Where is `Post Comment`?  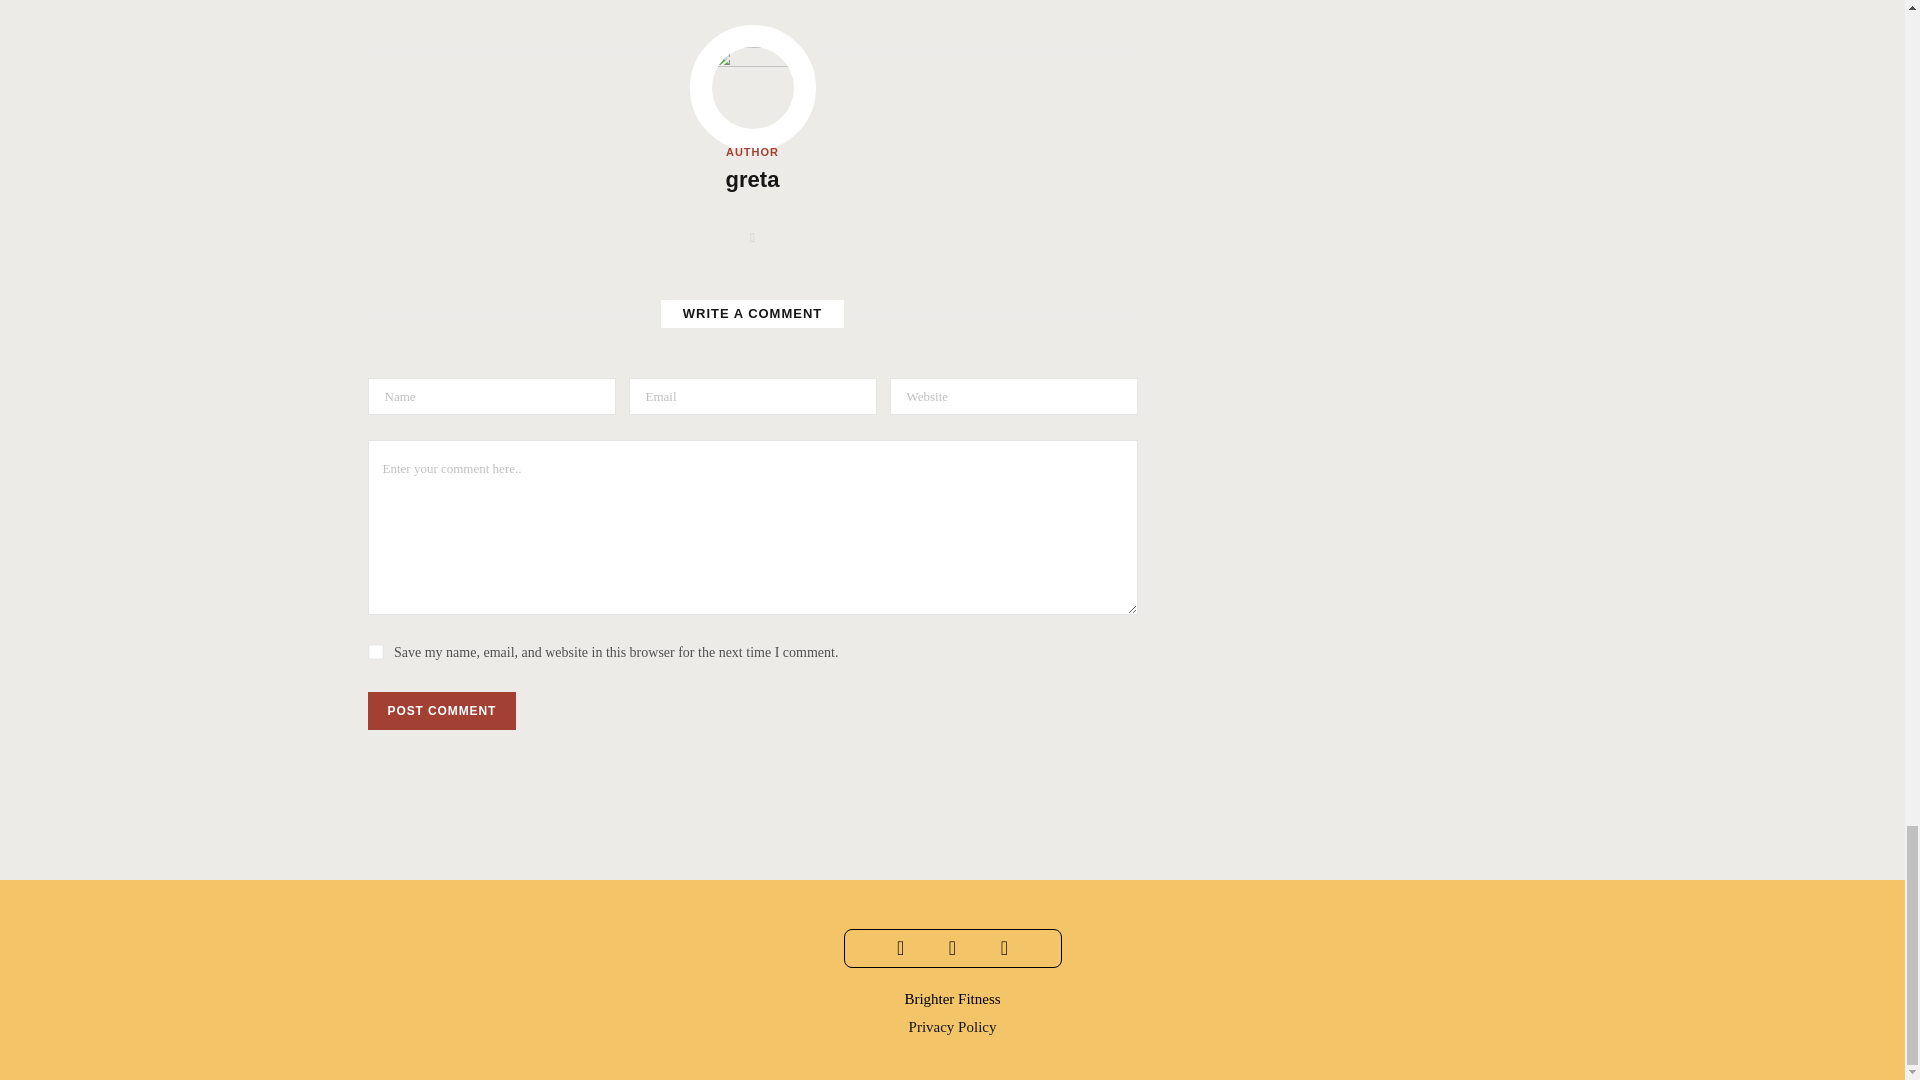
Post Comment is located at coordinates (442, 711).